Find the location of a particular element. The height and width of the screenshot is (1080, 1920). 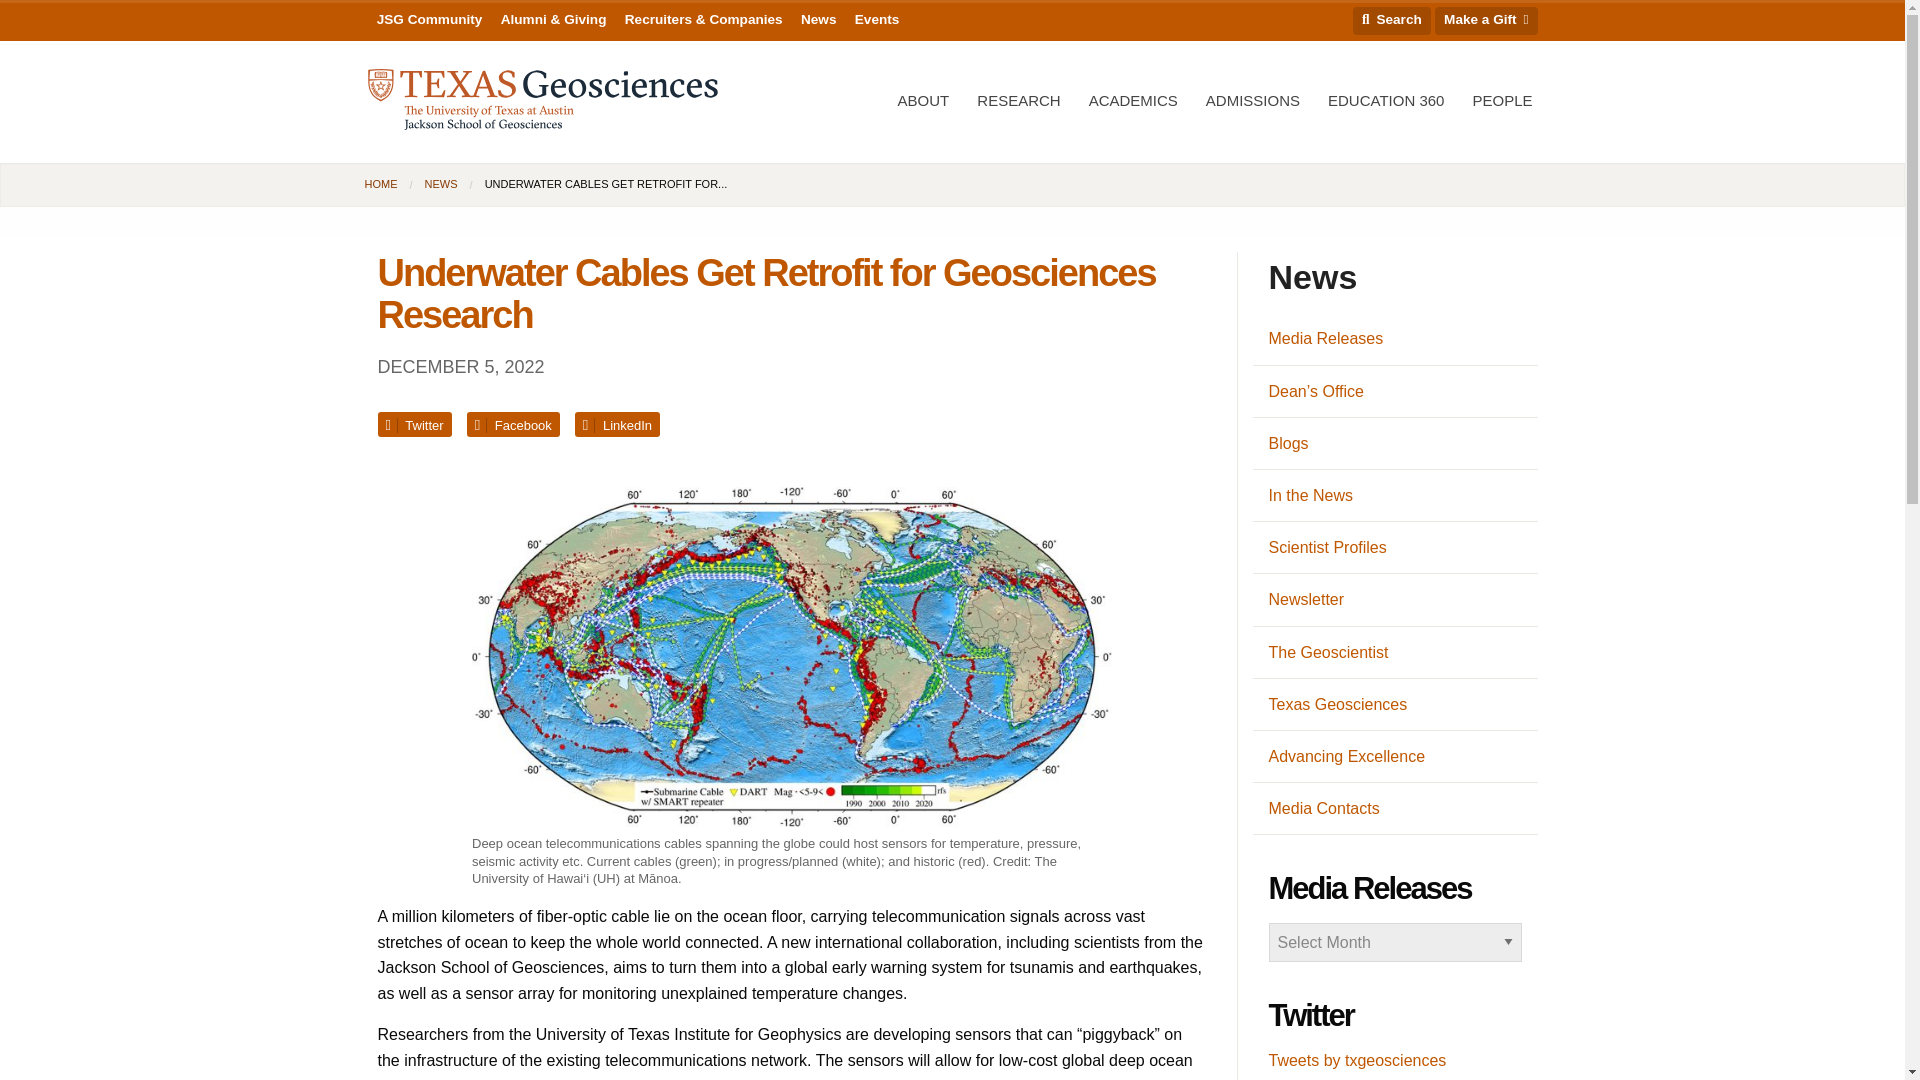

JSG Community is located at coordinates (430, 20).